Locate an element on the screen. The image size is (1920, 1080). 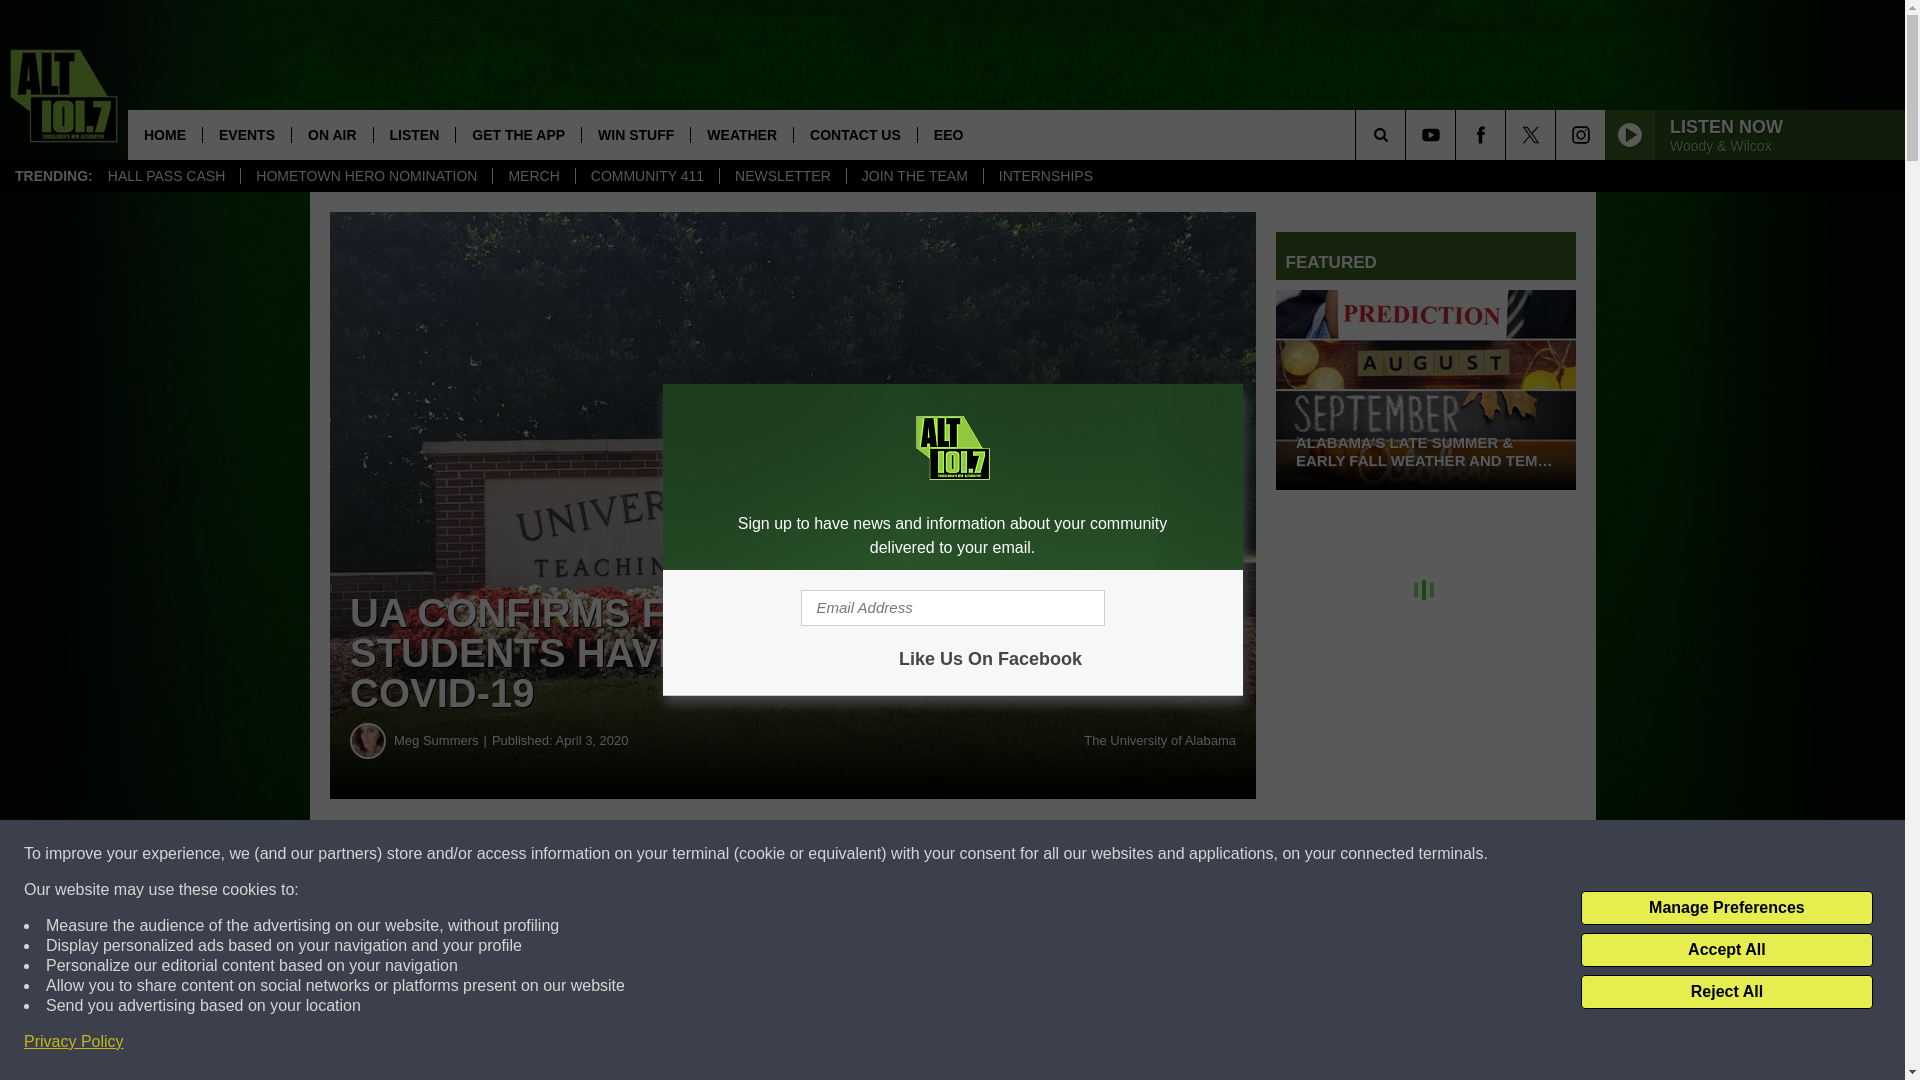
INTERNSHIPS is located at coordinates (1045, 176).